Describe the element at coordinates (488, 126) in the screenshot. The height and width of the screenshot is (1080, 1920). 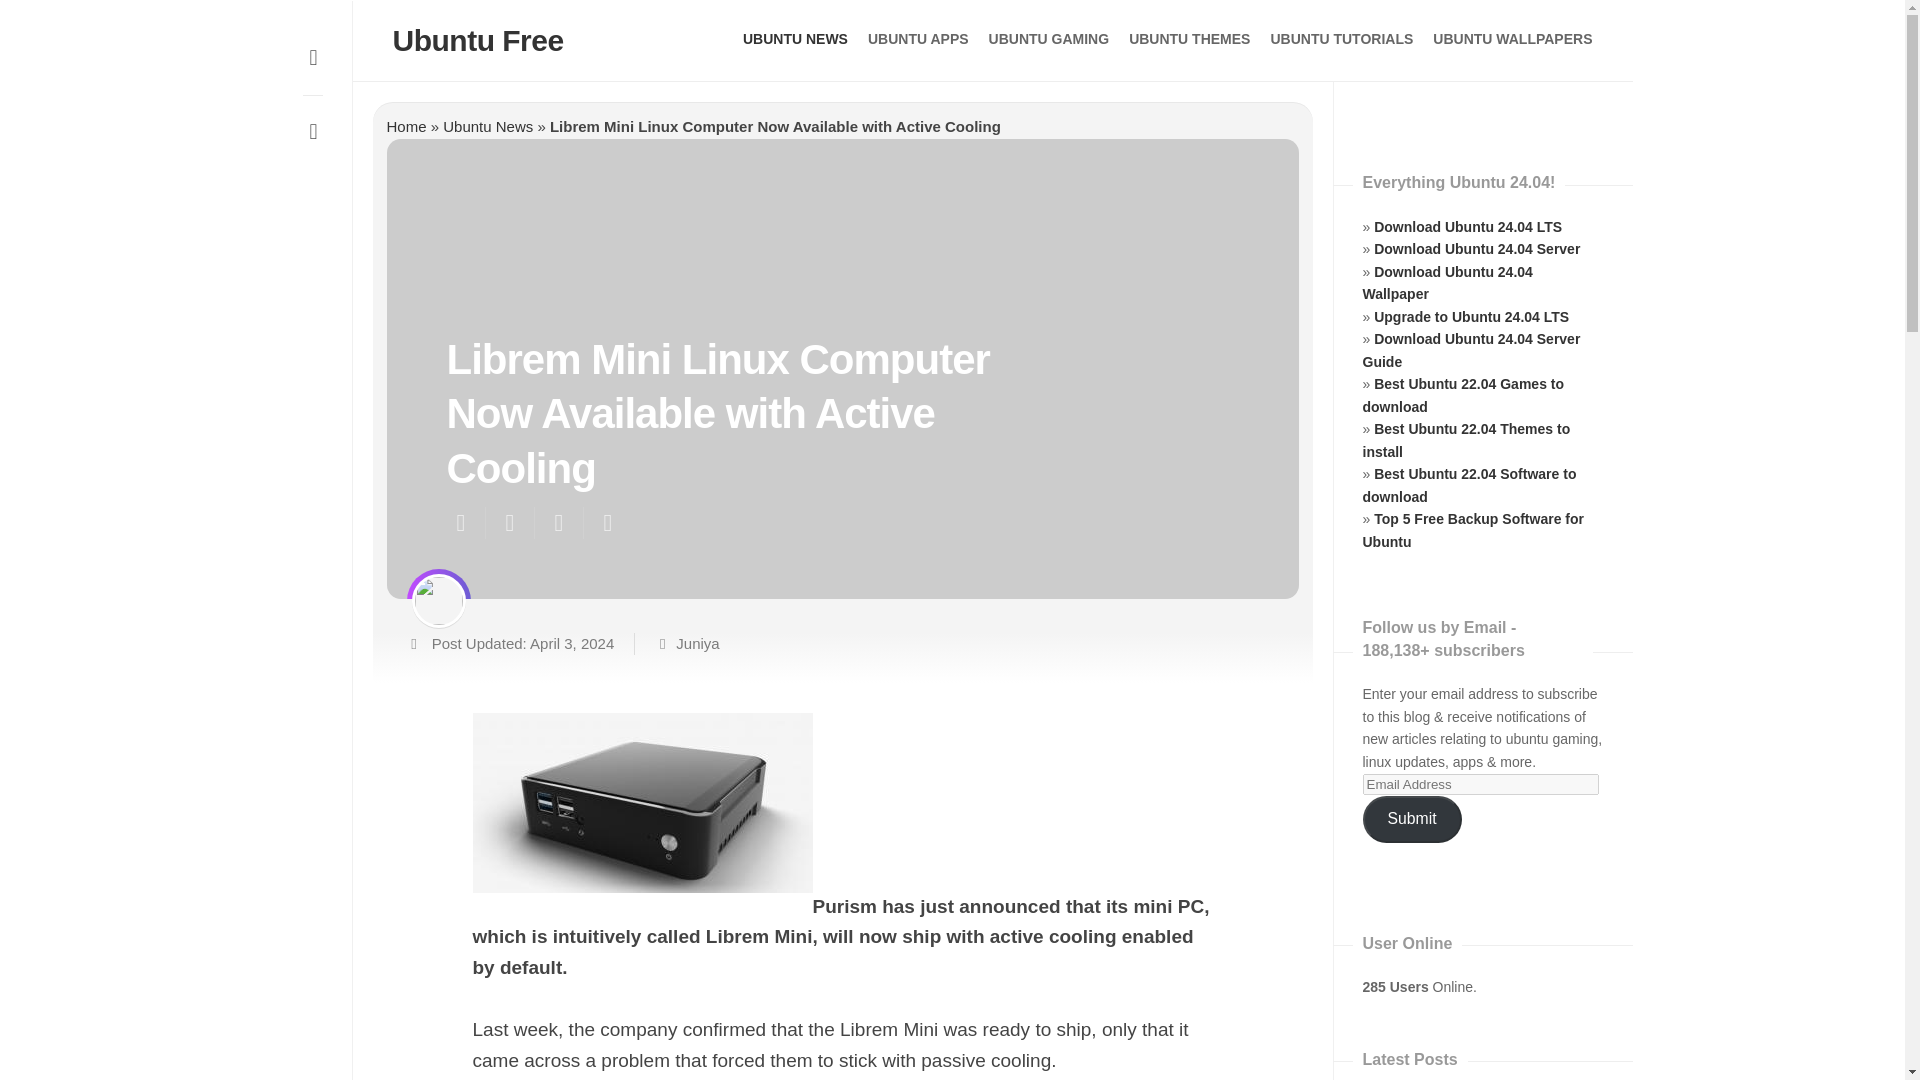
I see `Ubuntu News` at that location.